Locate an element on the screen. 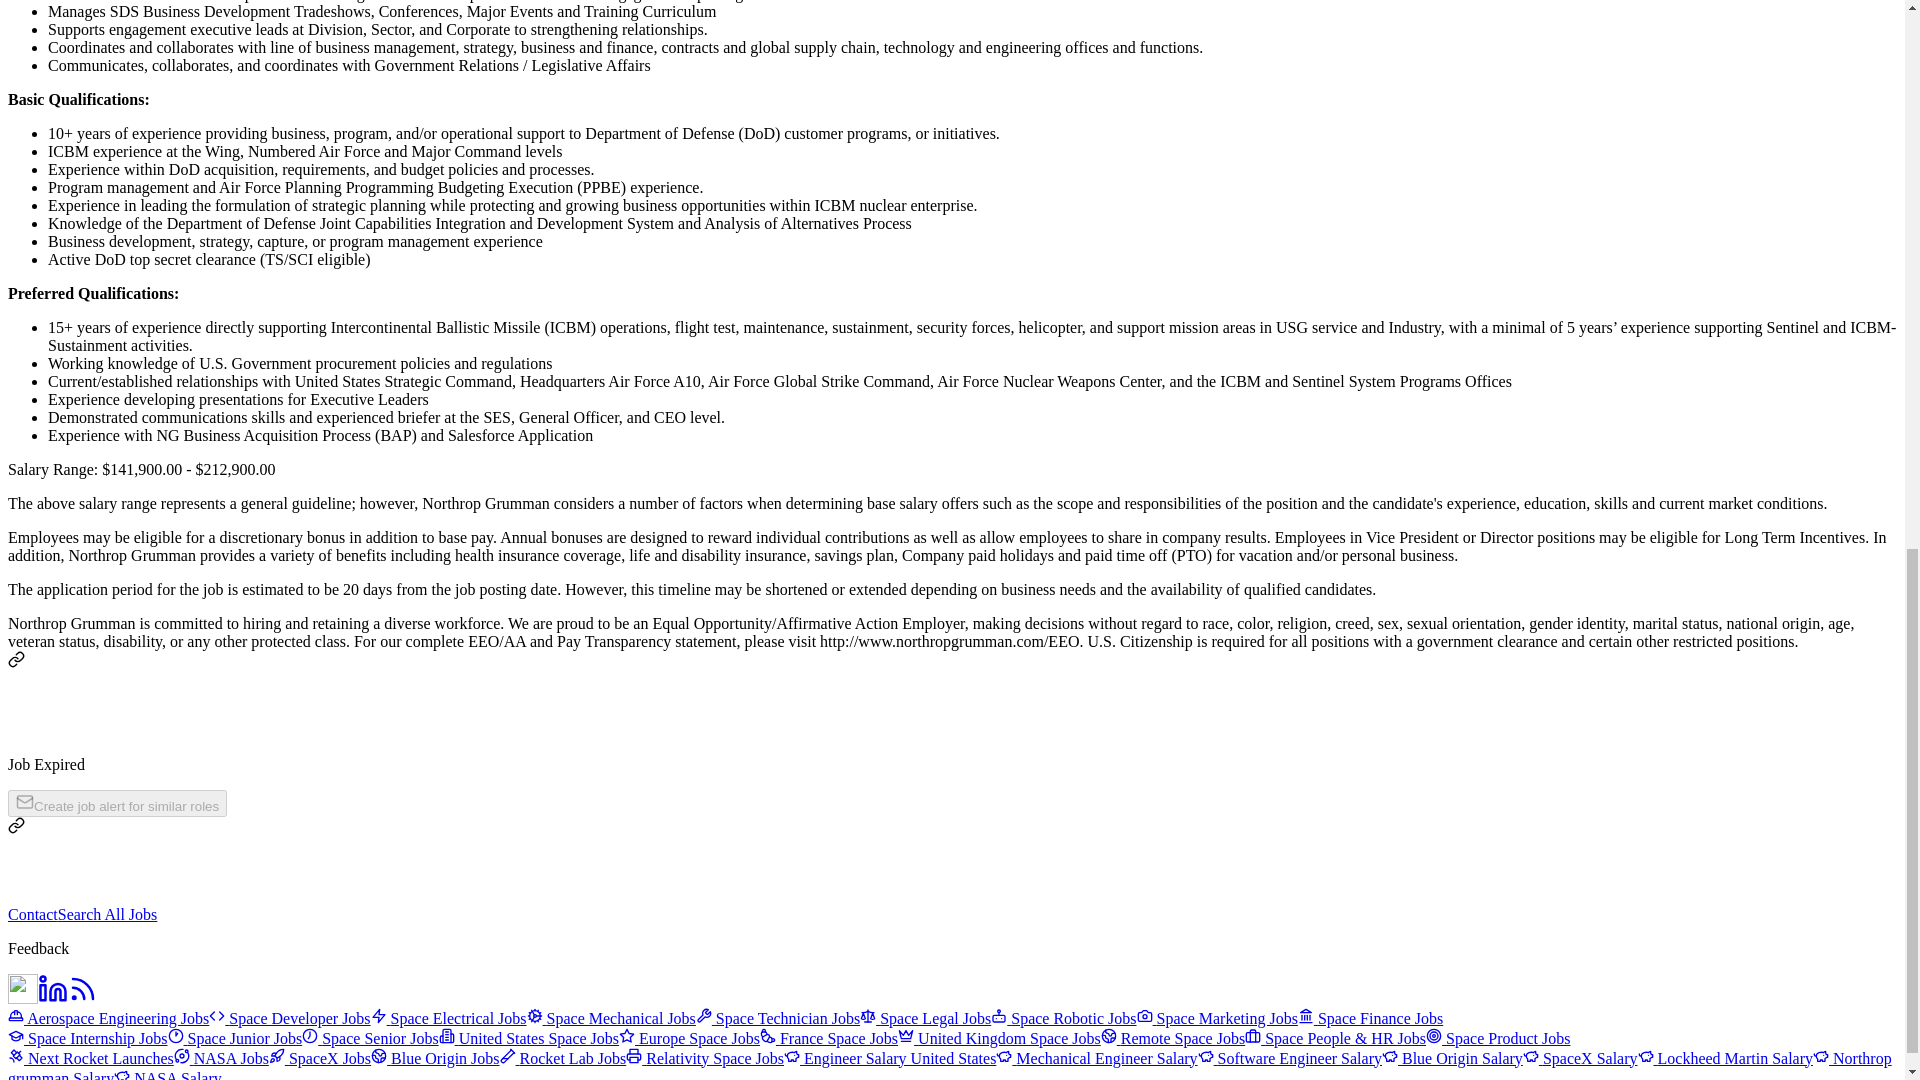  Europe Space Jobs is located at coordinates (689, 1038).